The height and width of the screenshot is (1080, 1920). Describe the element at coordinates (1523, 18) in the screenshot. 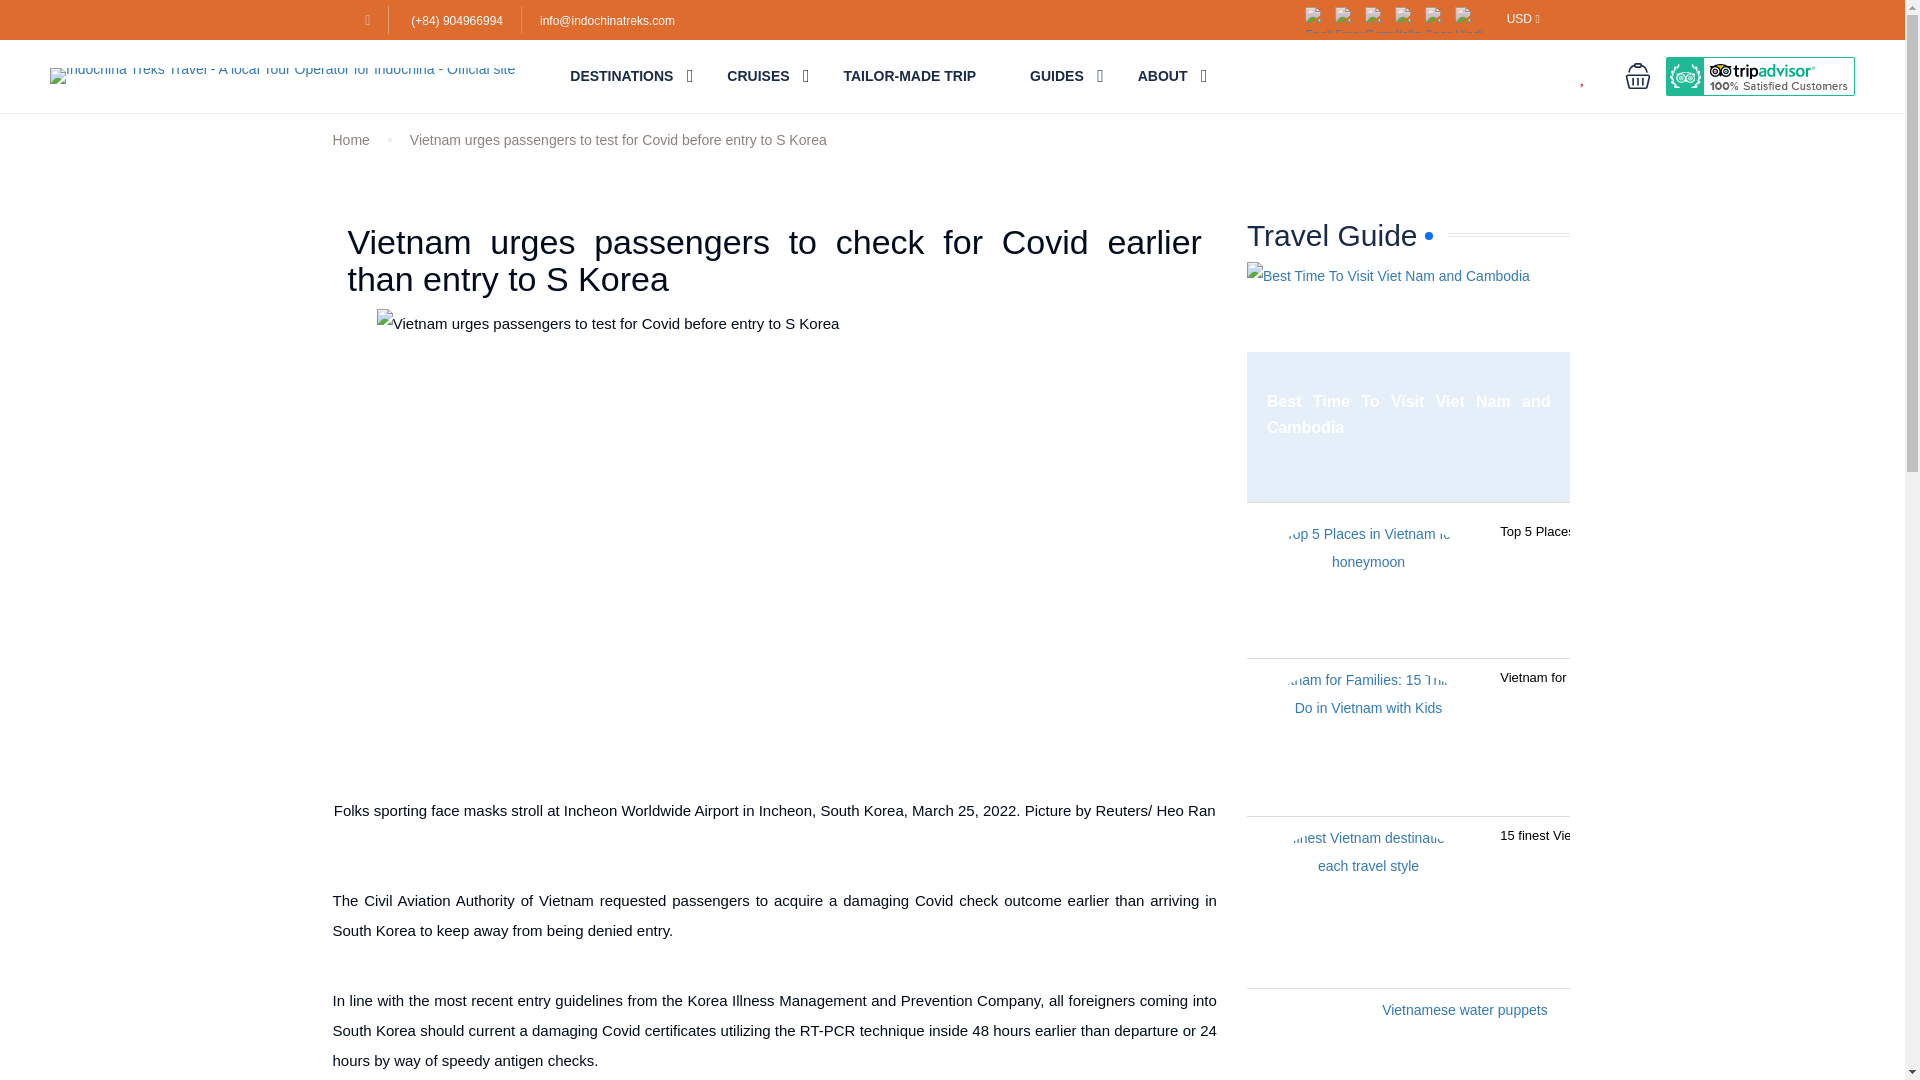

I see `USD` at that location.